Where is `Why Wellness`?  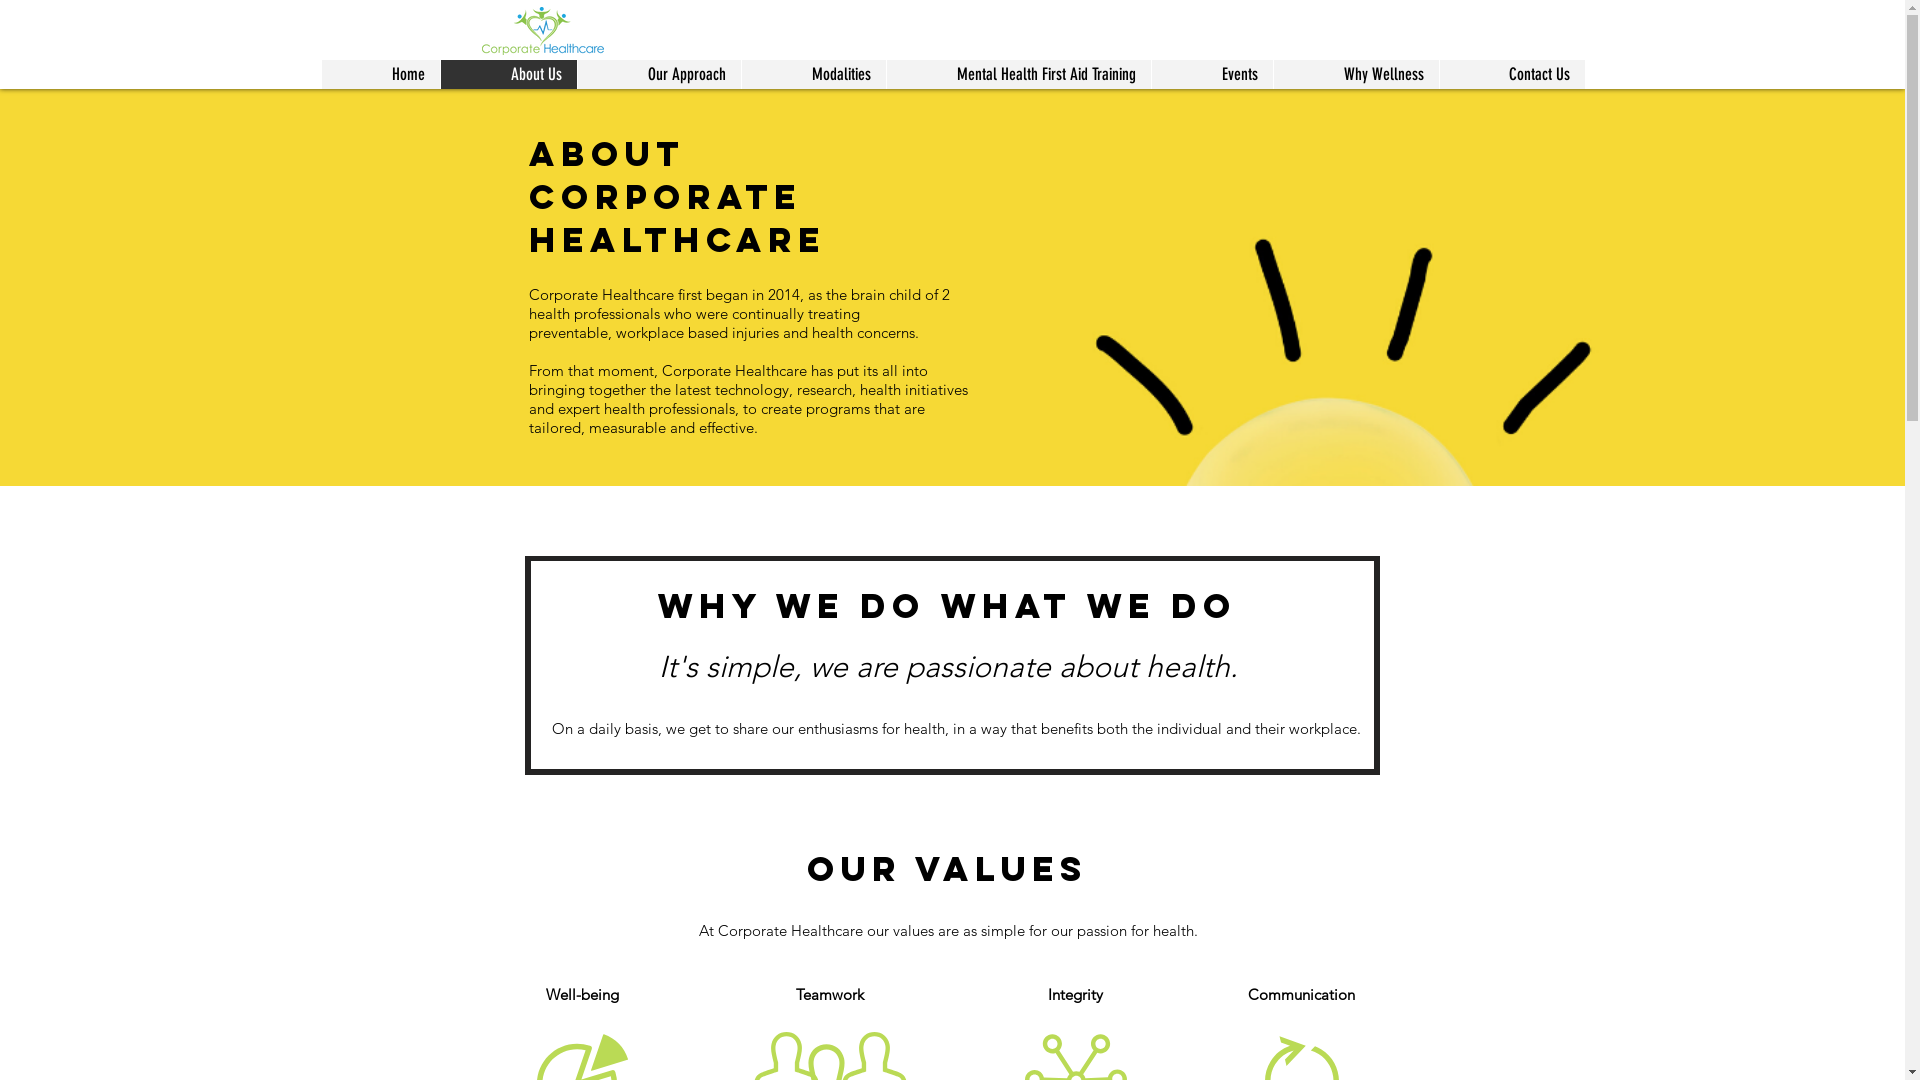 Why Wellness is located at coordinates (1355, 74).